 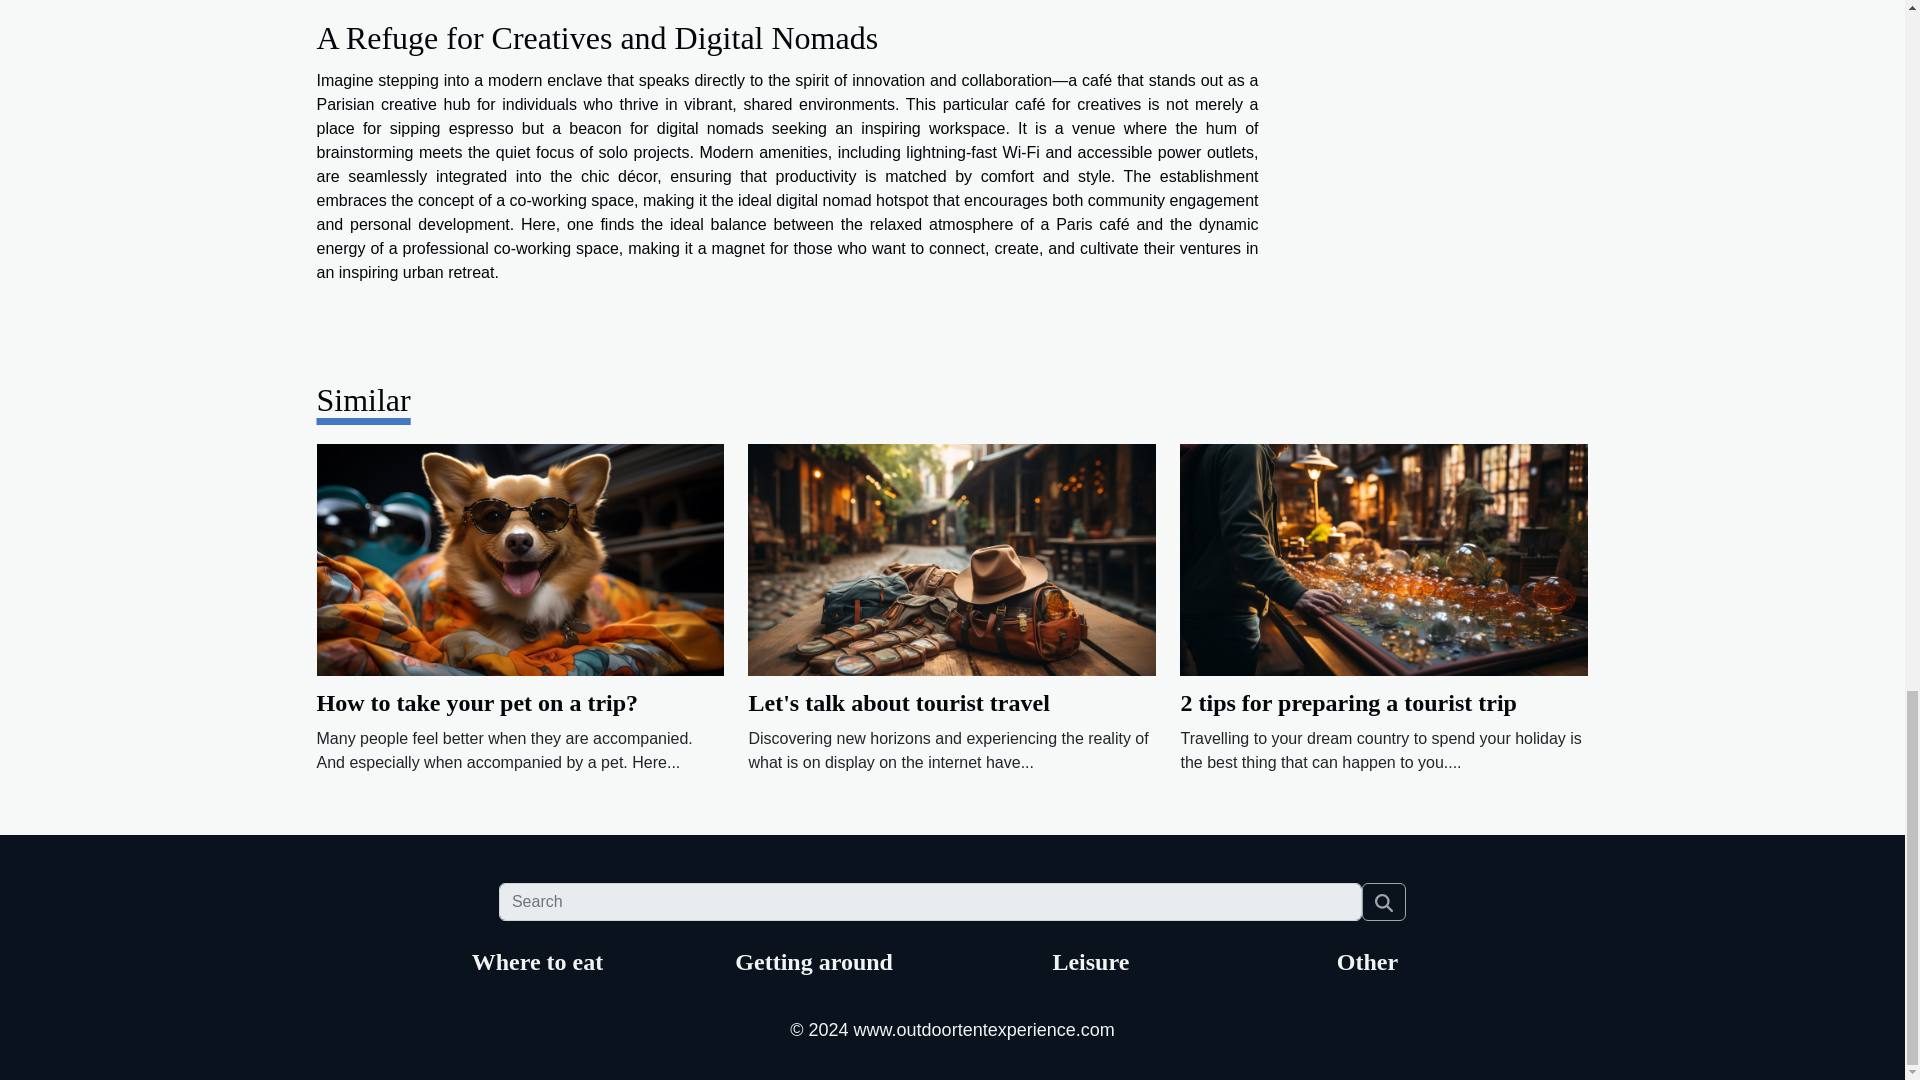 What do you see at coordinates (1366, 962) in the screenshot?
I see `Other` at bounding box center [1366, 962].